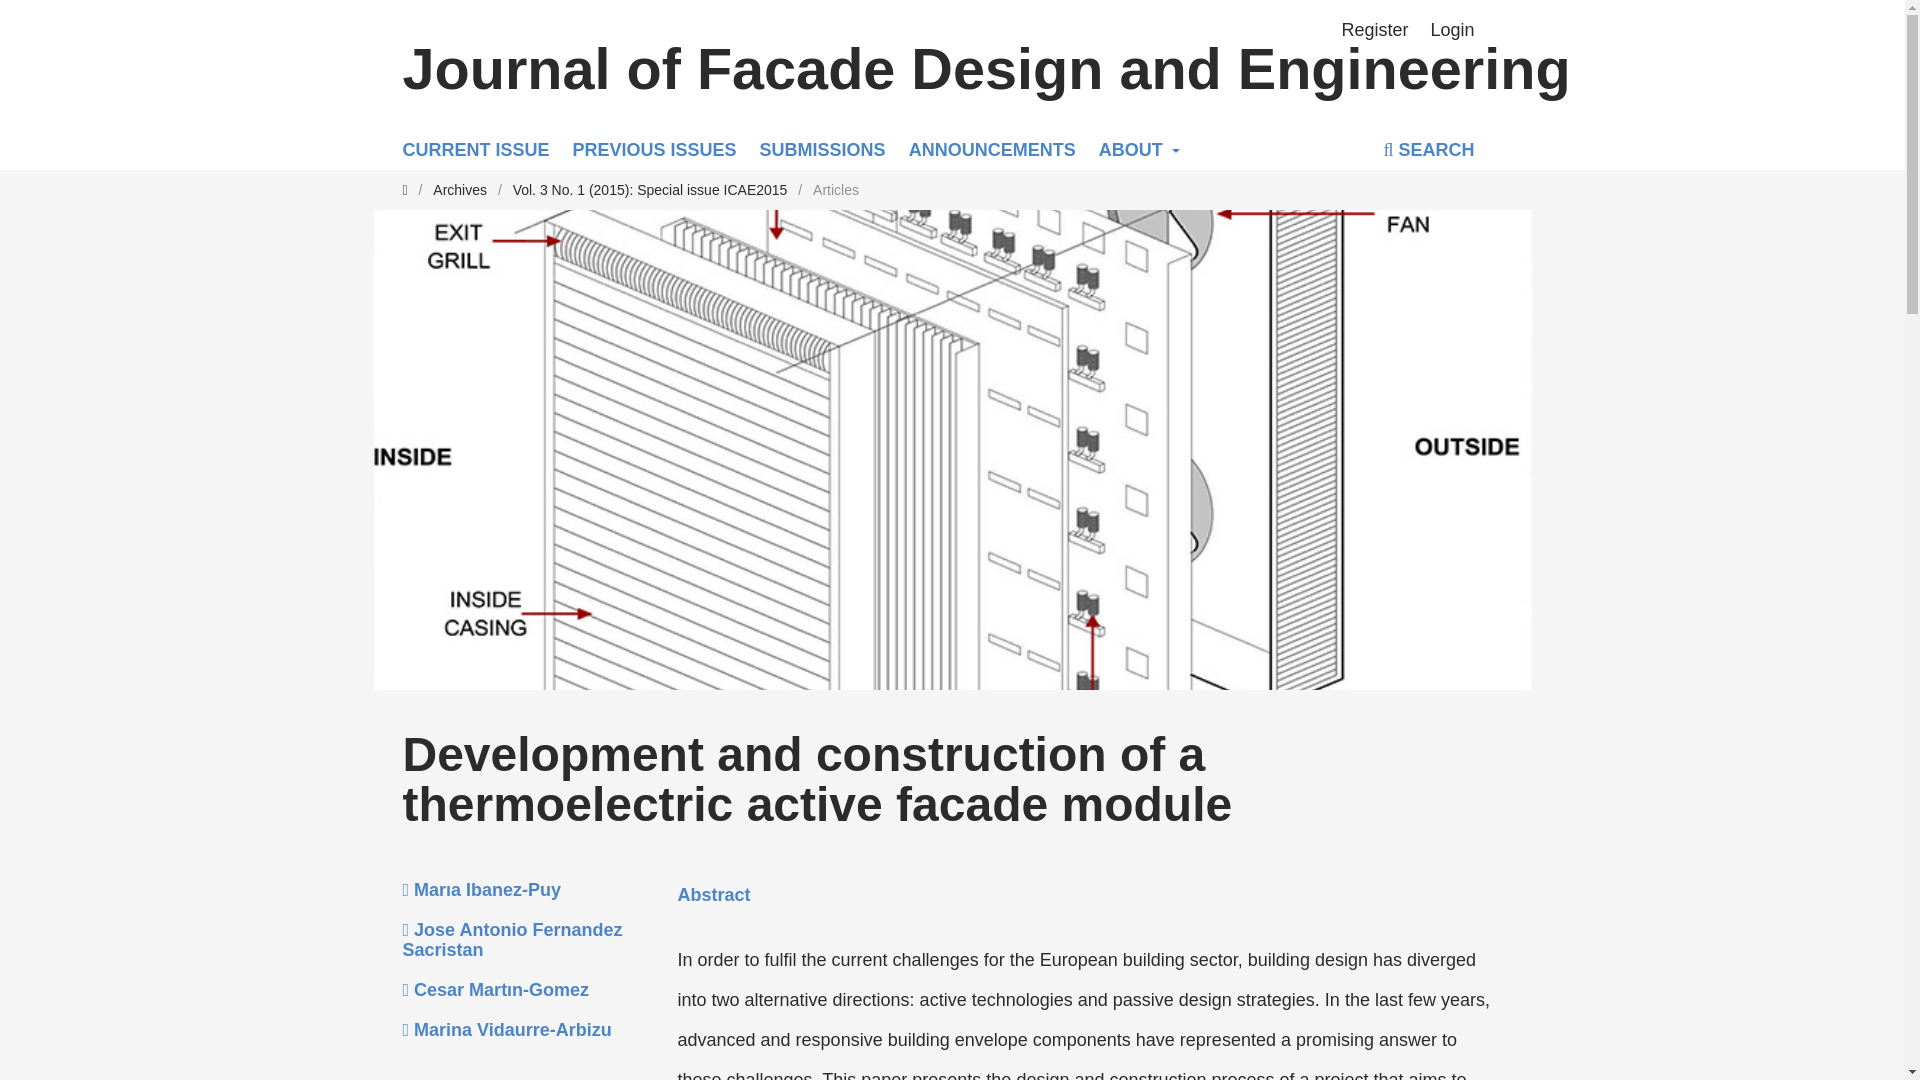 This screenshot has width=1920, height=1080. I want to click on Register, so click(1376, 29).